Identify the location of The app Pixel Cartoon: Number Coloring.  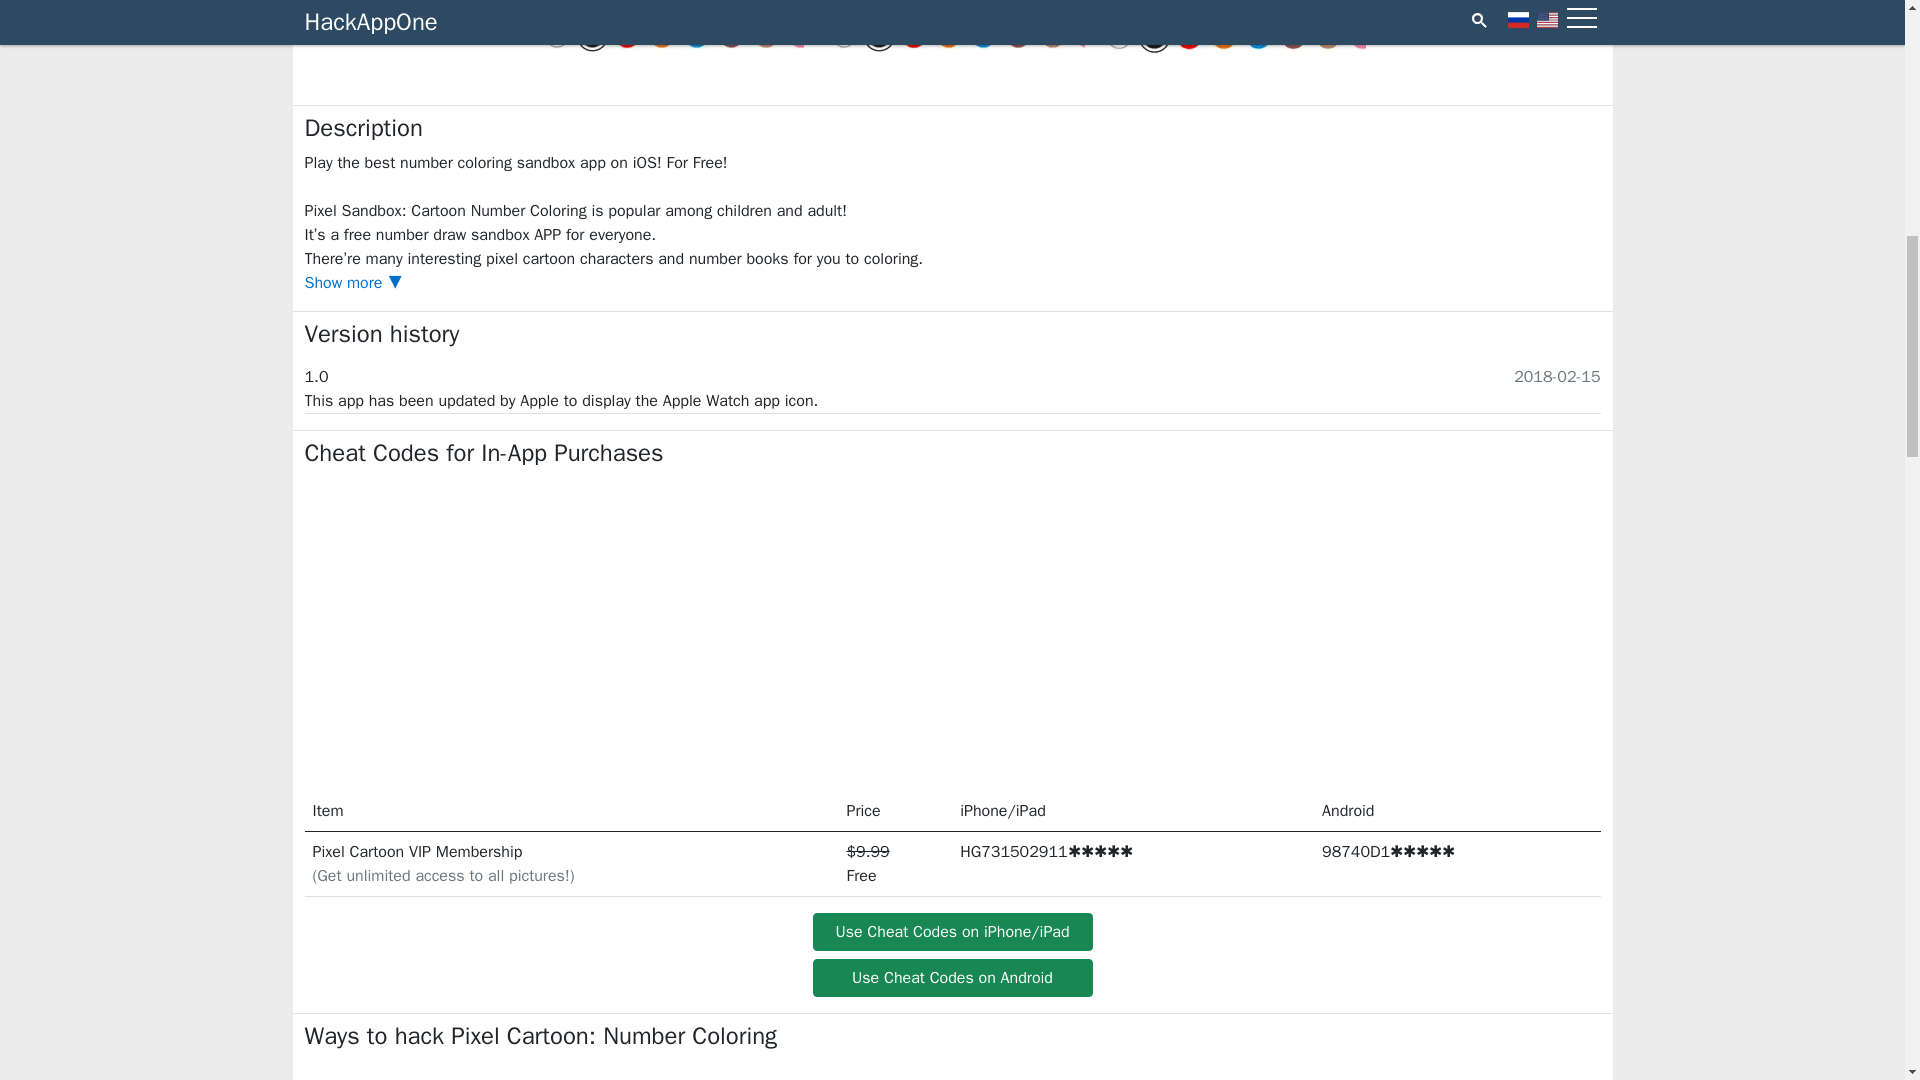
(952, 28).